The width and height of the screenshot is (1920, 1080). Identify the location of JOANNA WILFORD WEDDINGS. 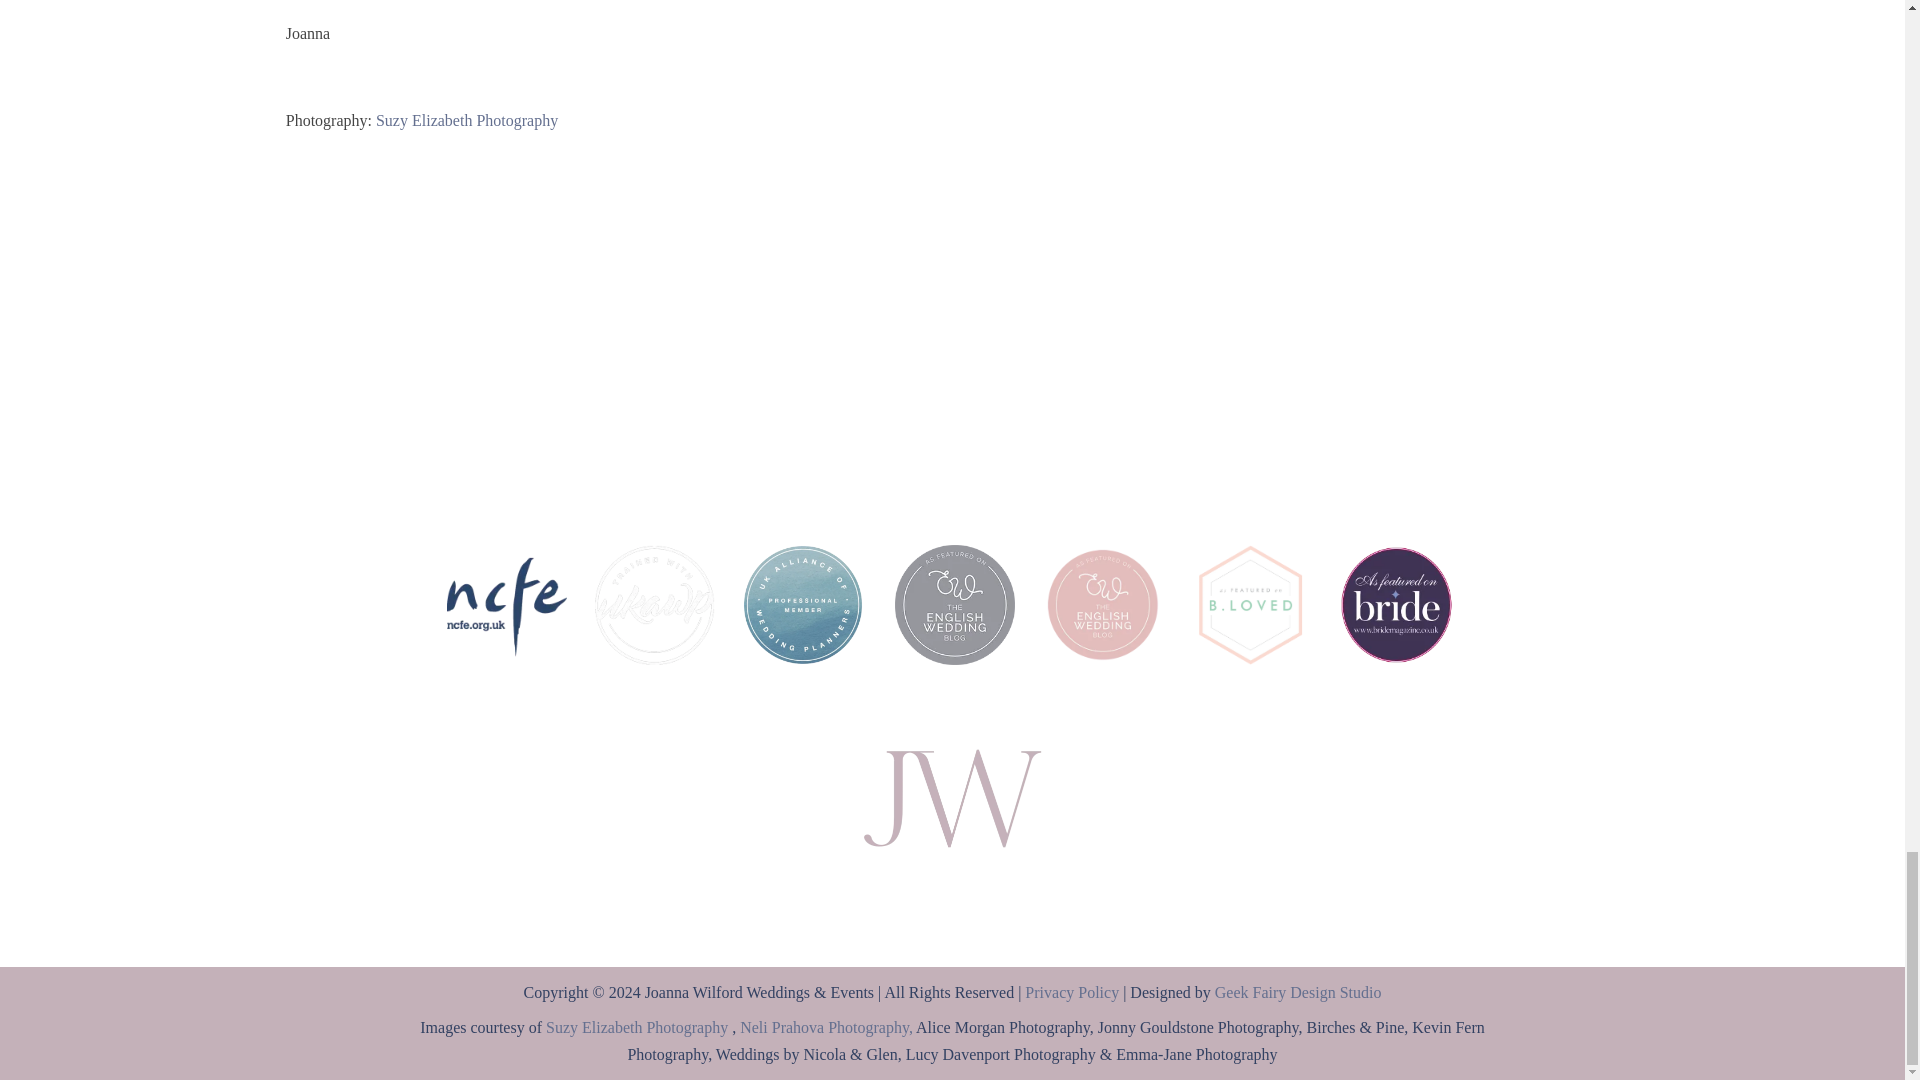
(952, 799).